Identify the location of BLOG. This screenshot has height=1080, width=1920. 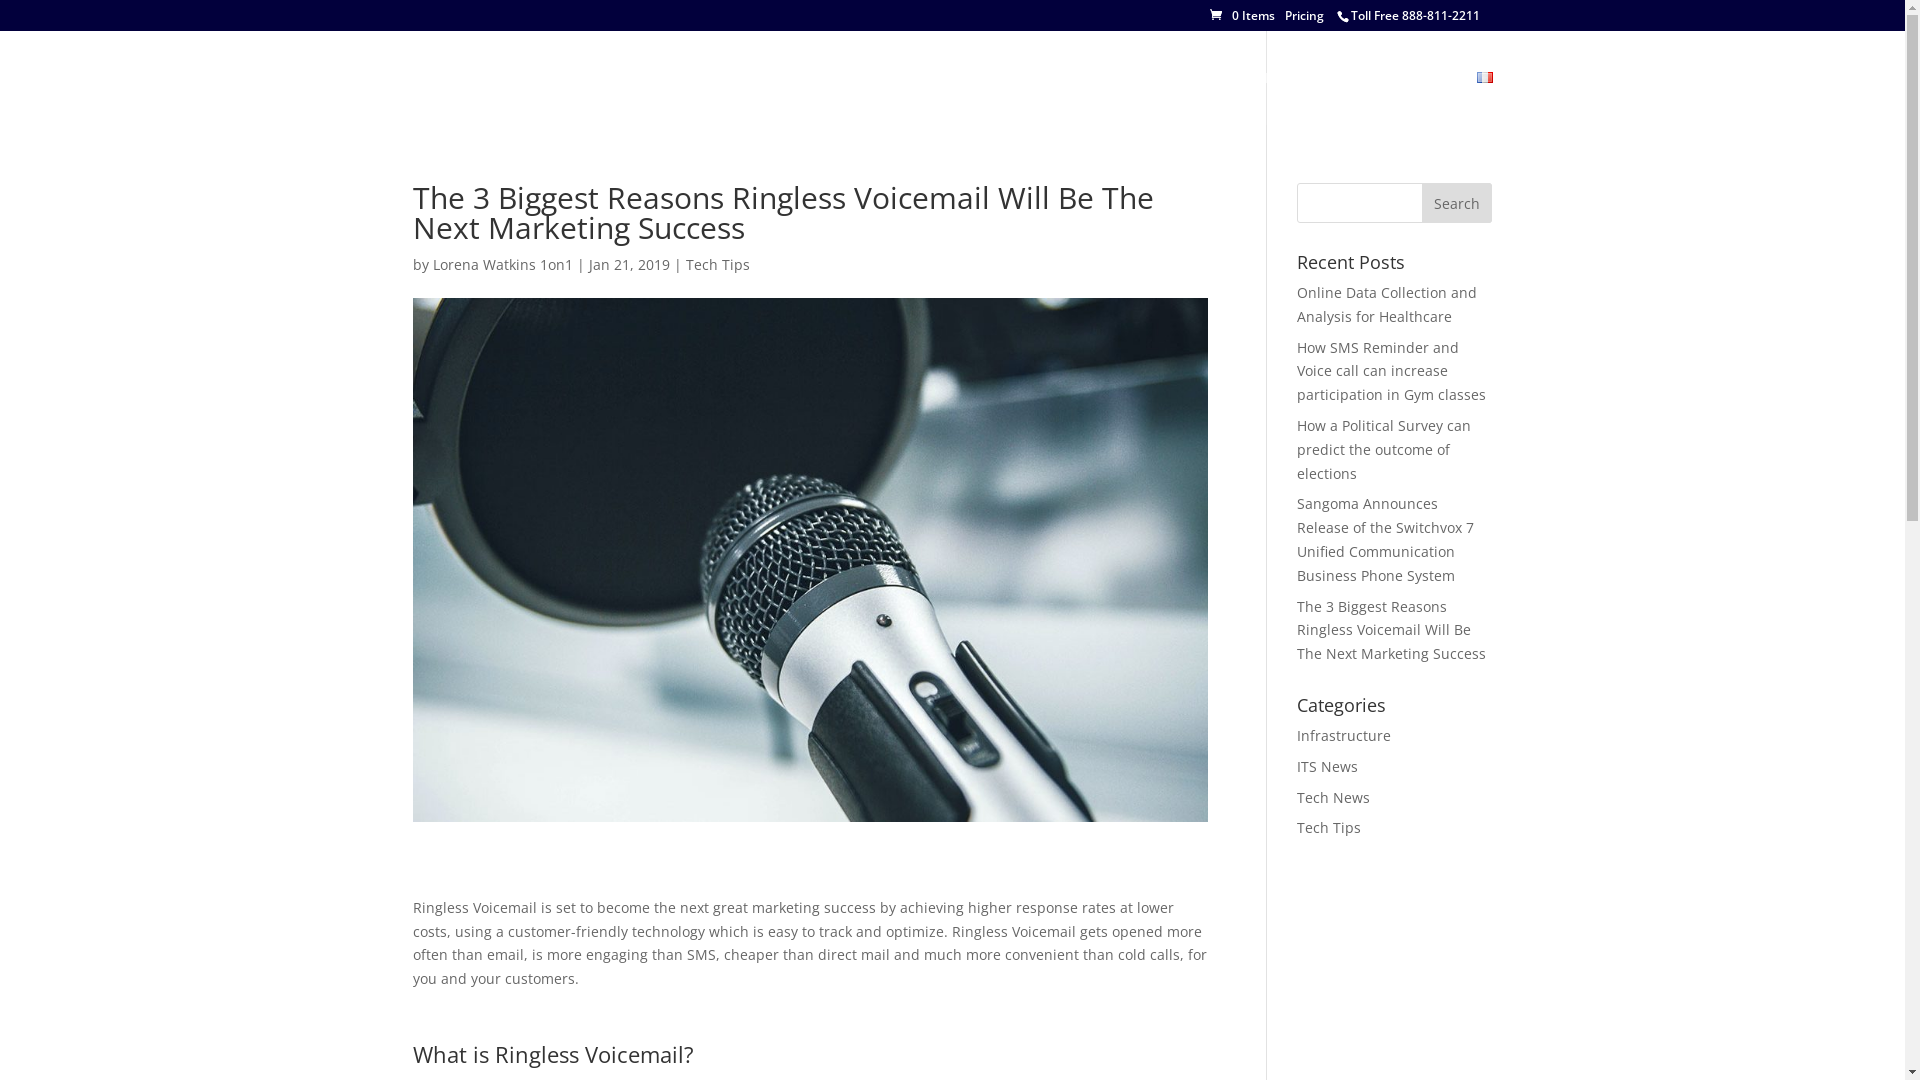
(1189, 98).